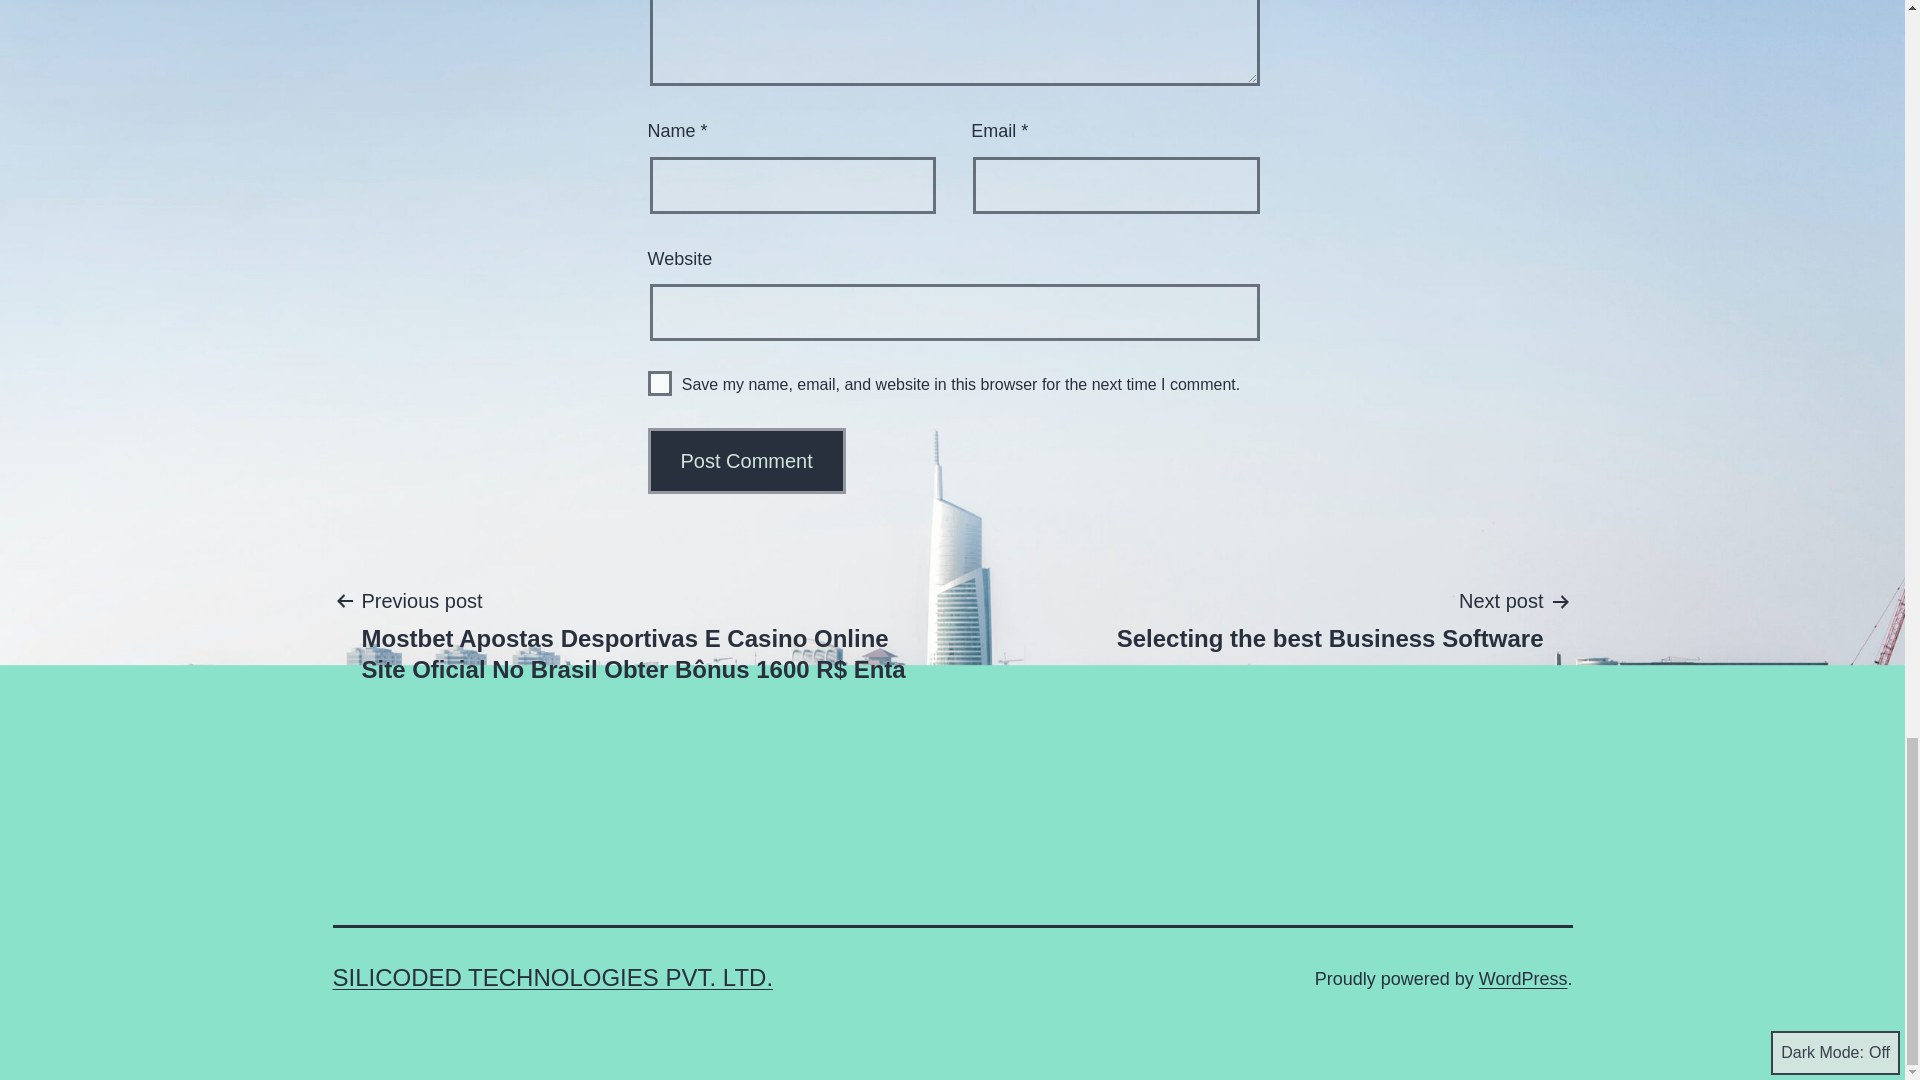 The height and width of the screenshot is (1080, 1920). Describe the element at coordinates (660, 384) in the screenshot. I see `yes` at that location.